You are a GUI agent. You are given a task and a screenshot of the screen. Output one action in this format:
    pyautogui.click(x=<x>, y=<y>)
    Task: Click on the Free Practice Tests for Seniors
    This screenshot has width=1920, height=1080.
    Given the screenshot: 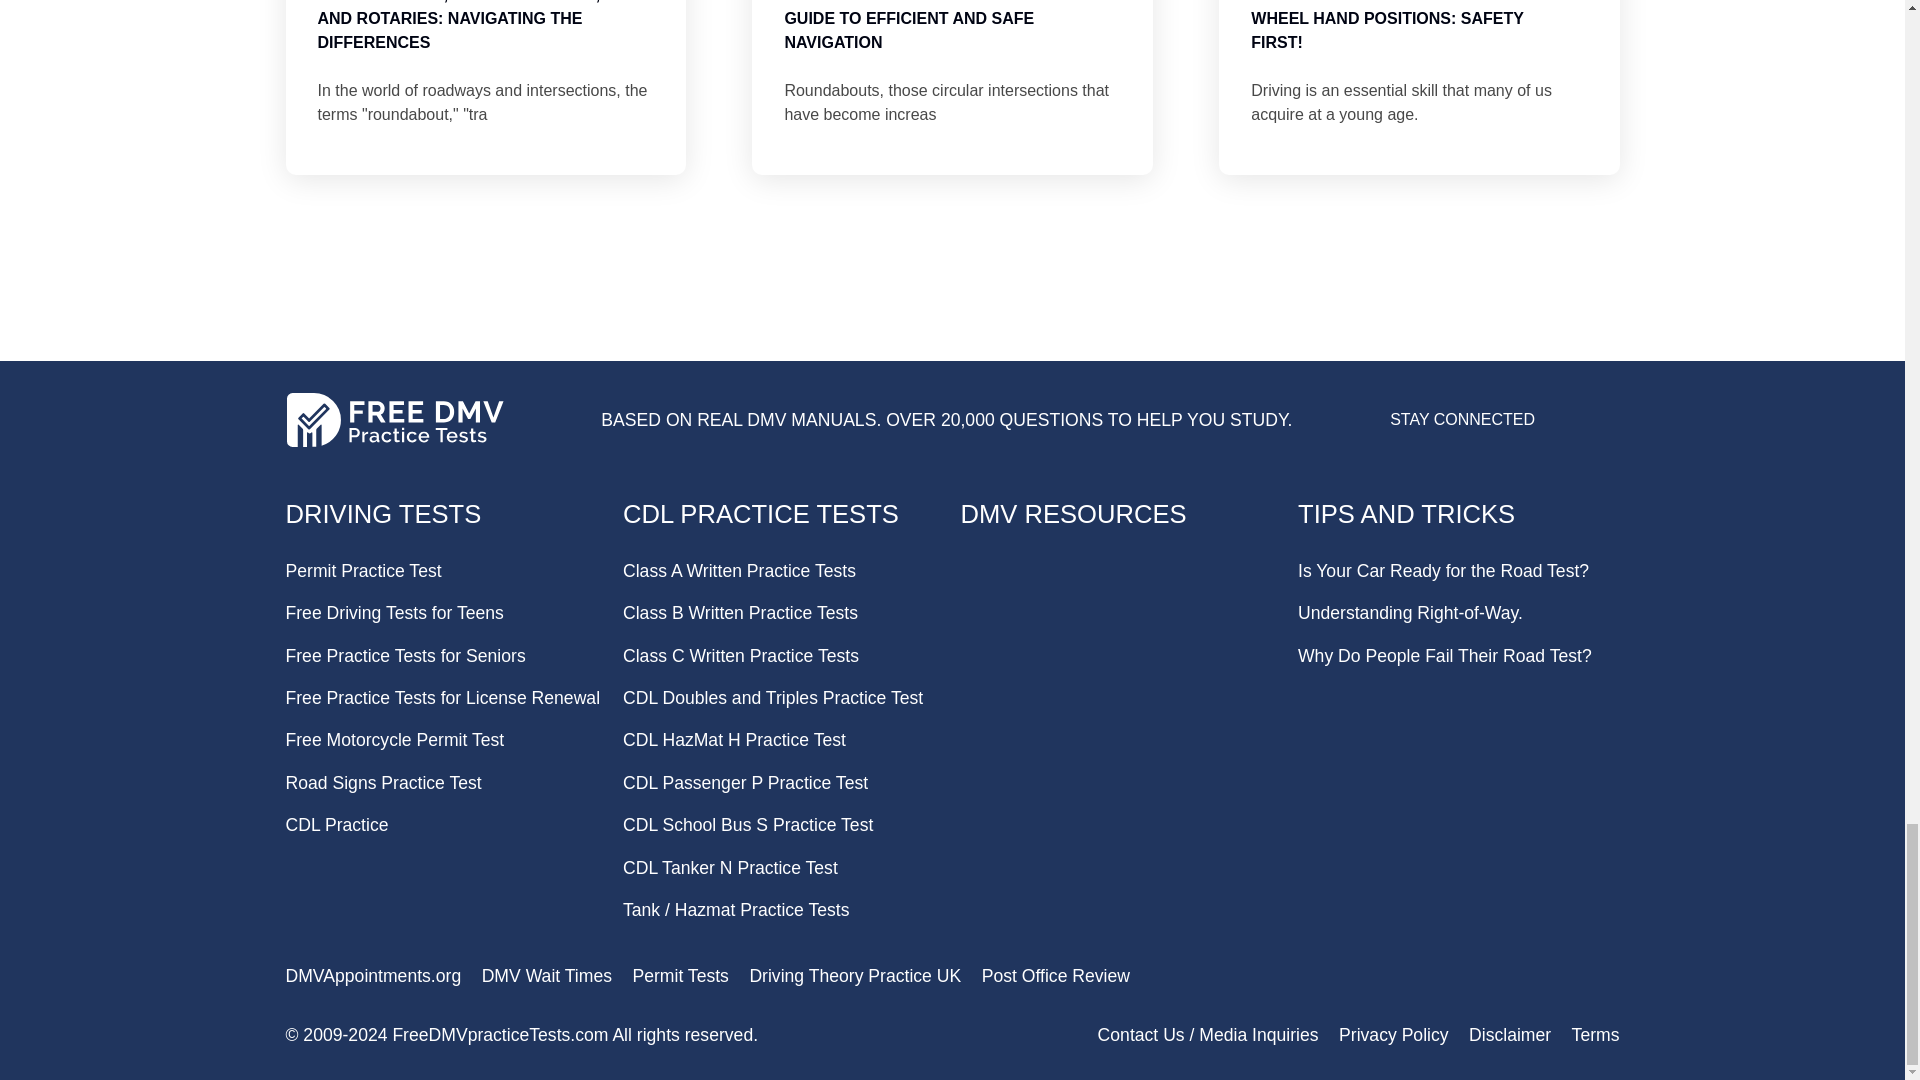 What is the action you would take?
    pyautogui.click(x=406, y=656)
    